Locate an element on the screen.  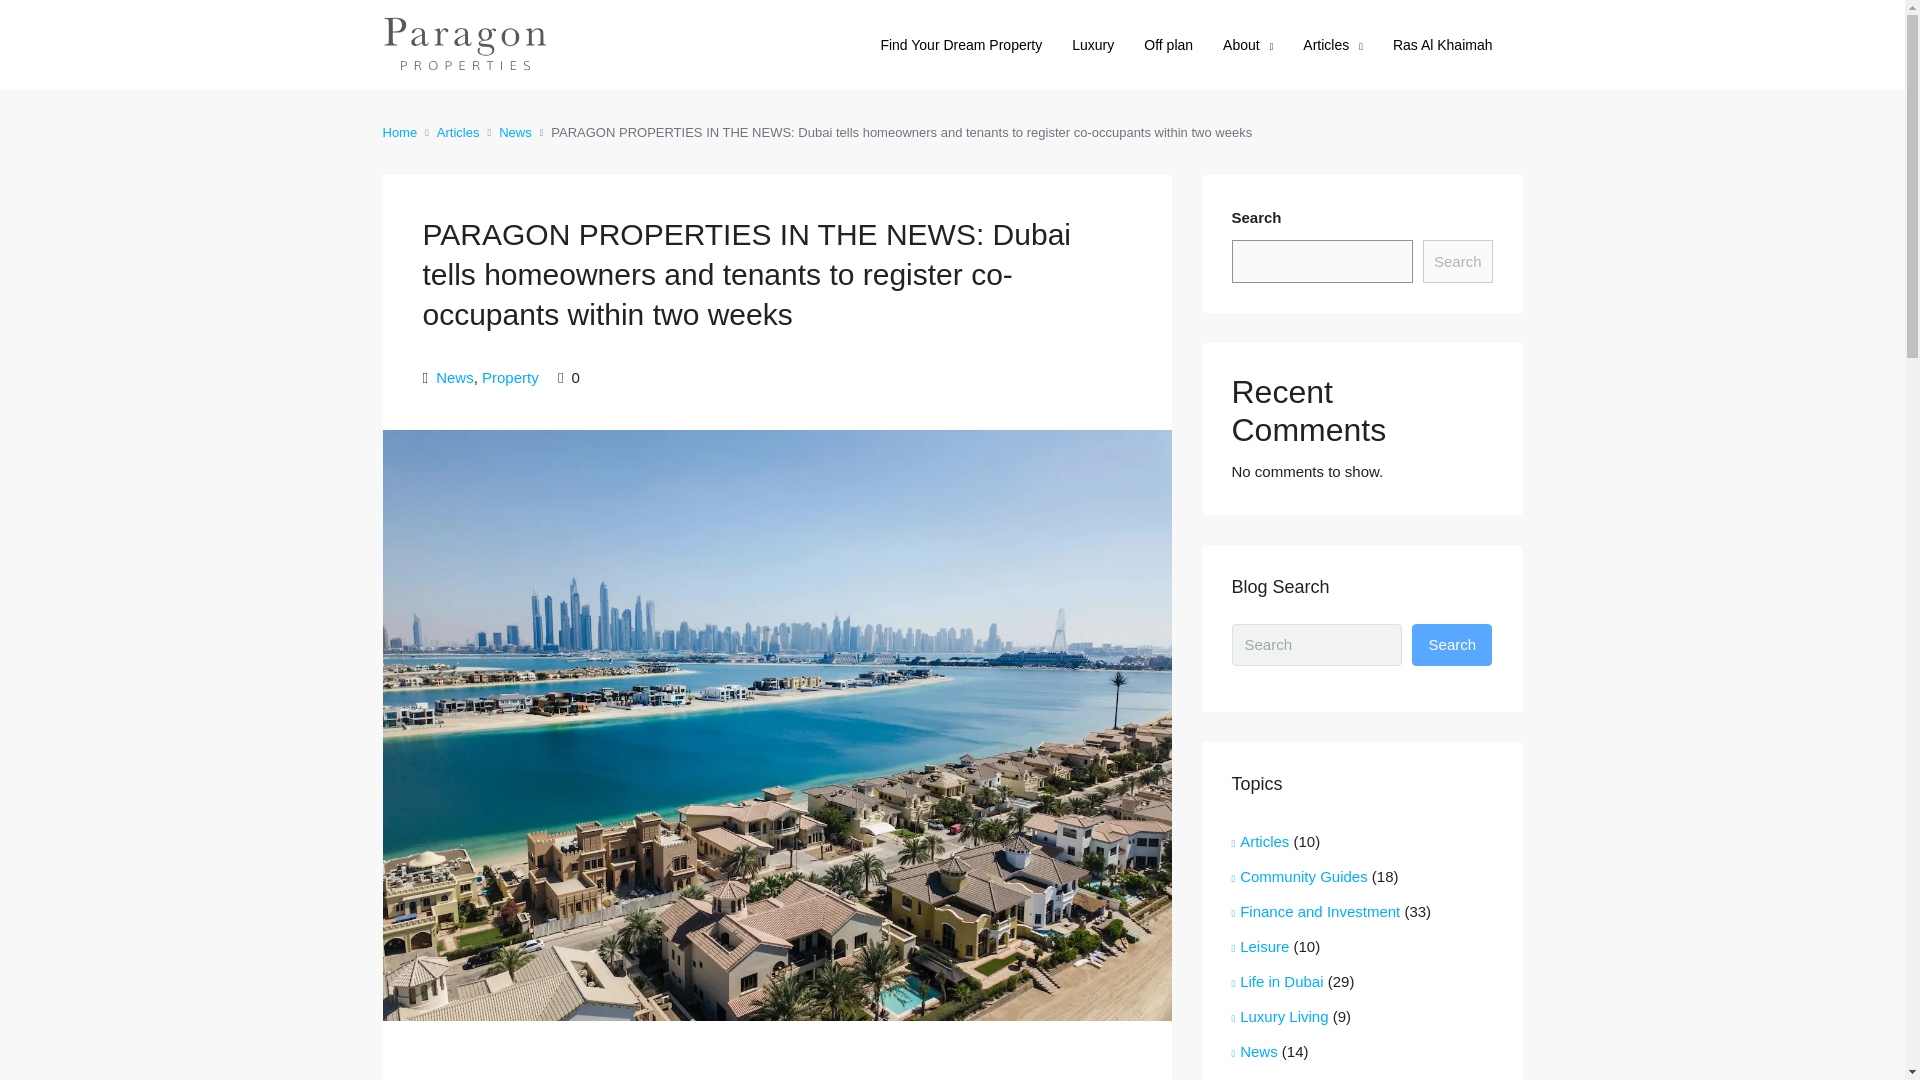
News is located at coordinates (454, 377).